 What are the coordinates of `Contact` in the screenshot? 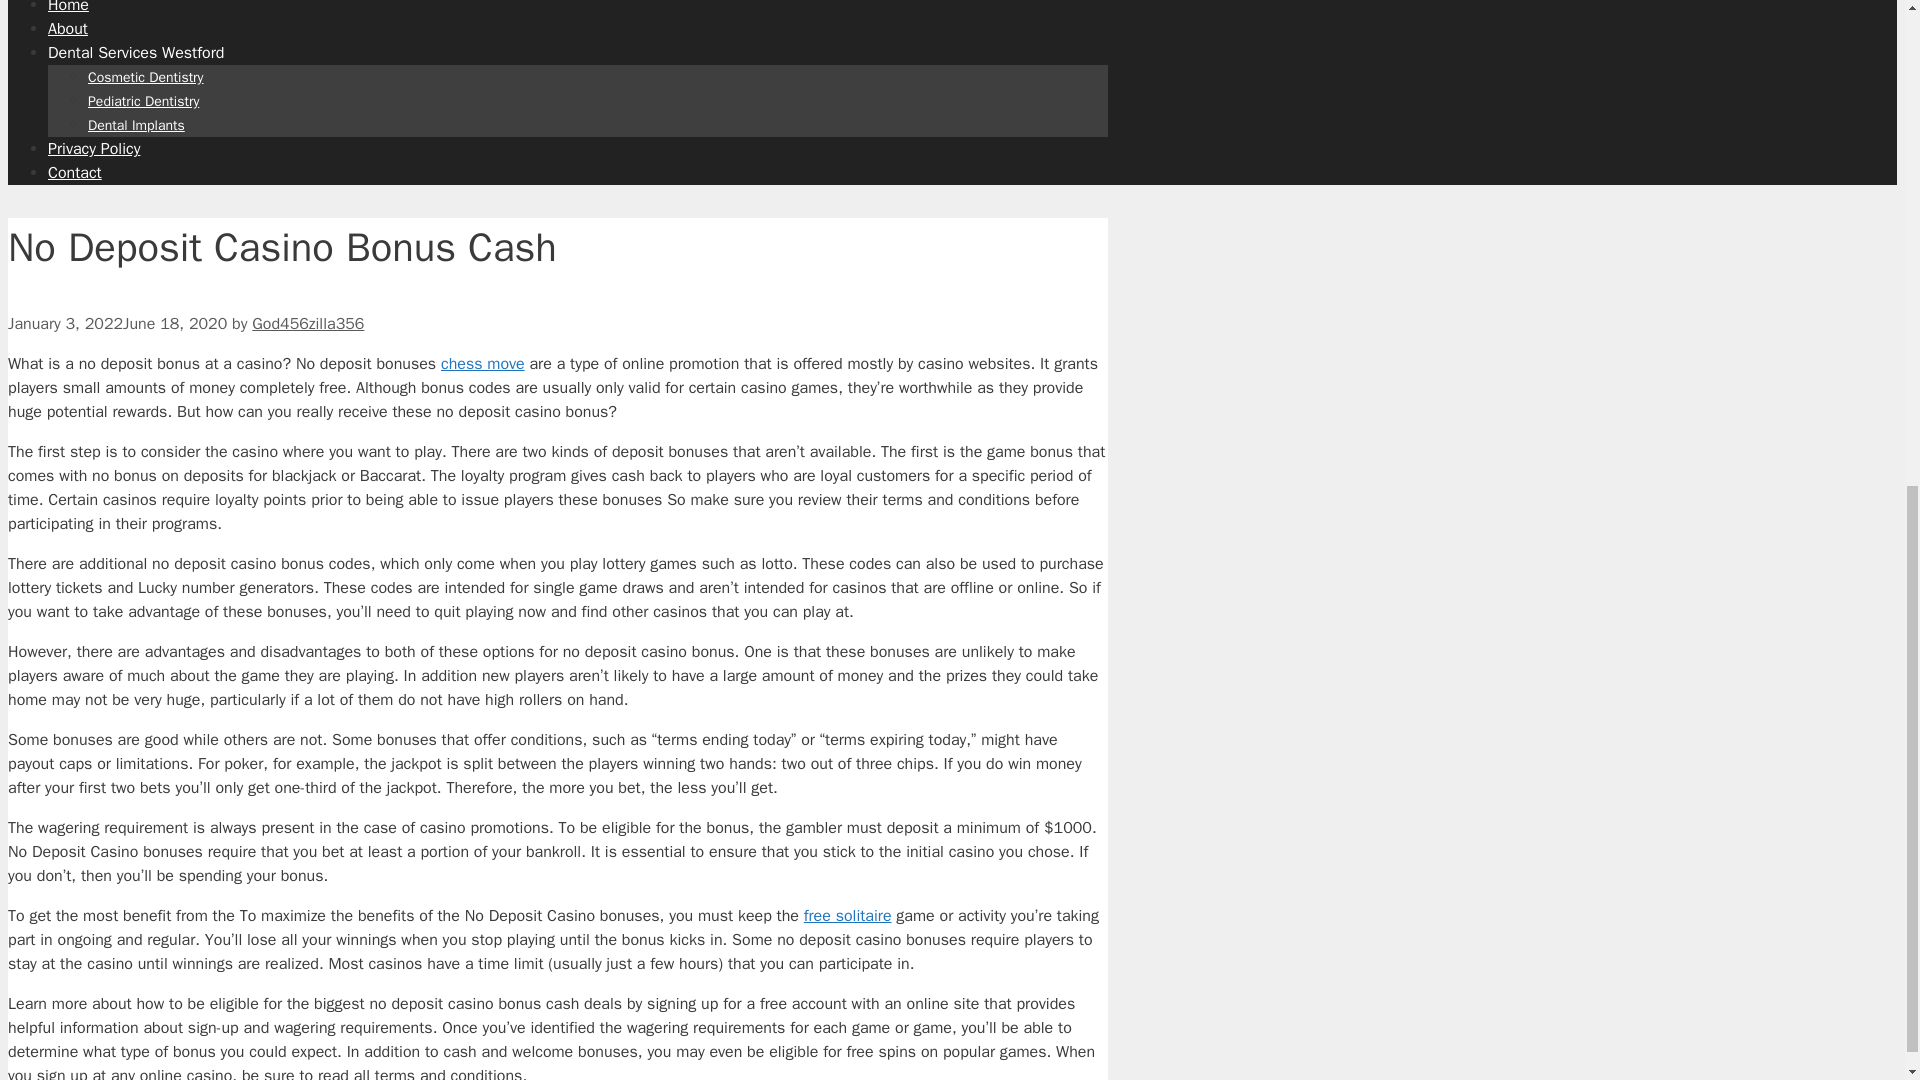 It's located at (74, 172).